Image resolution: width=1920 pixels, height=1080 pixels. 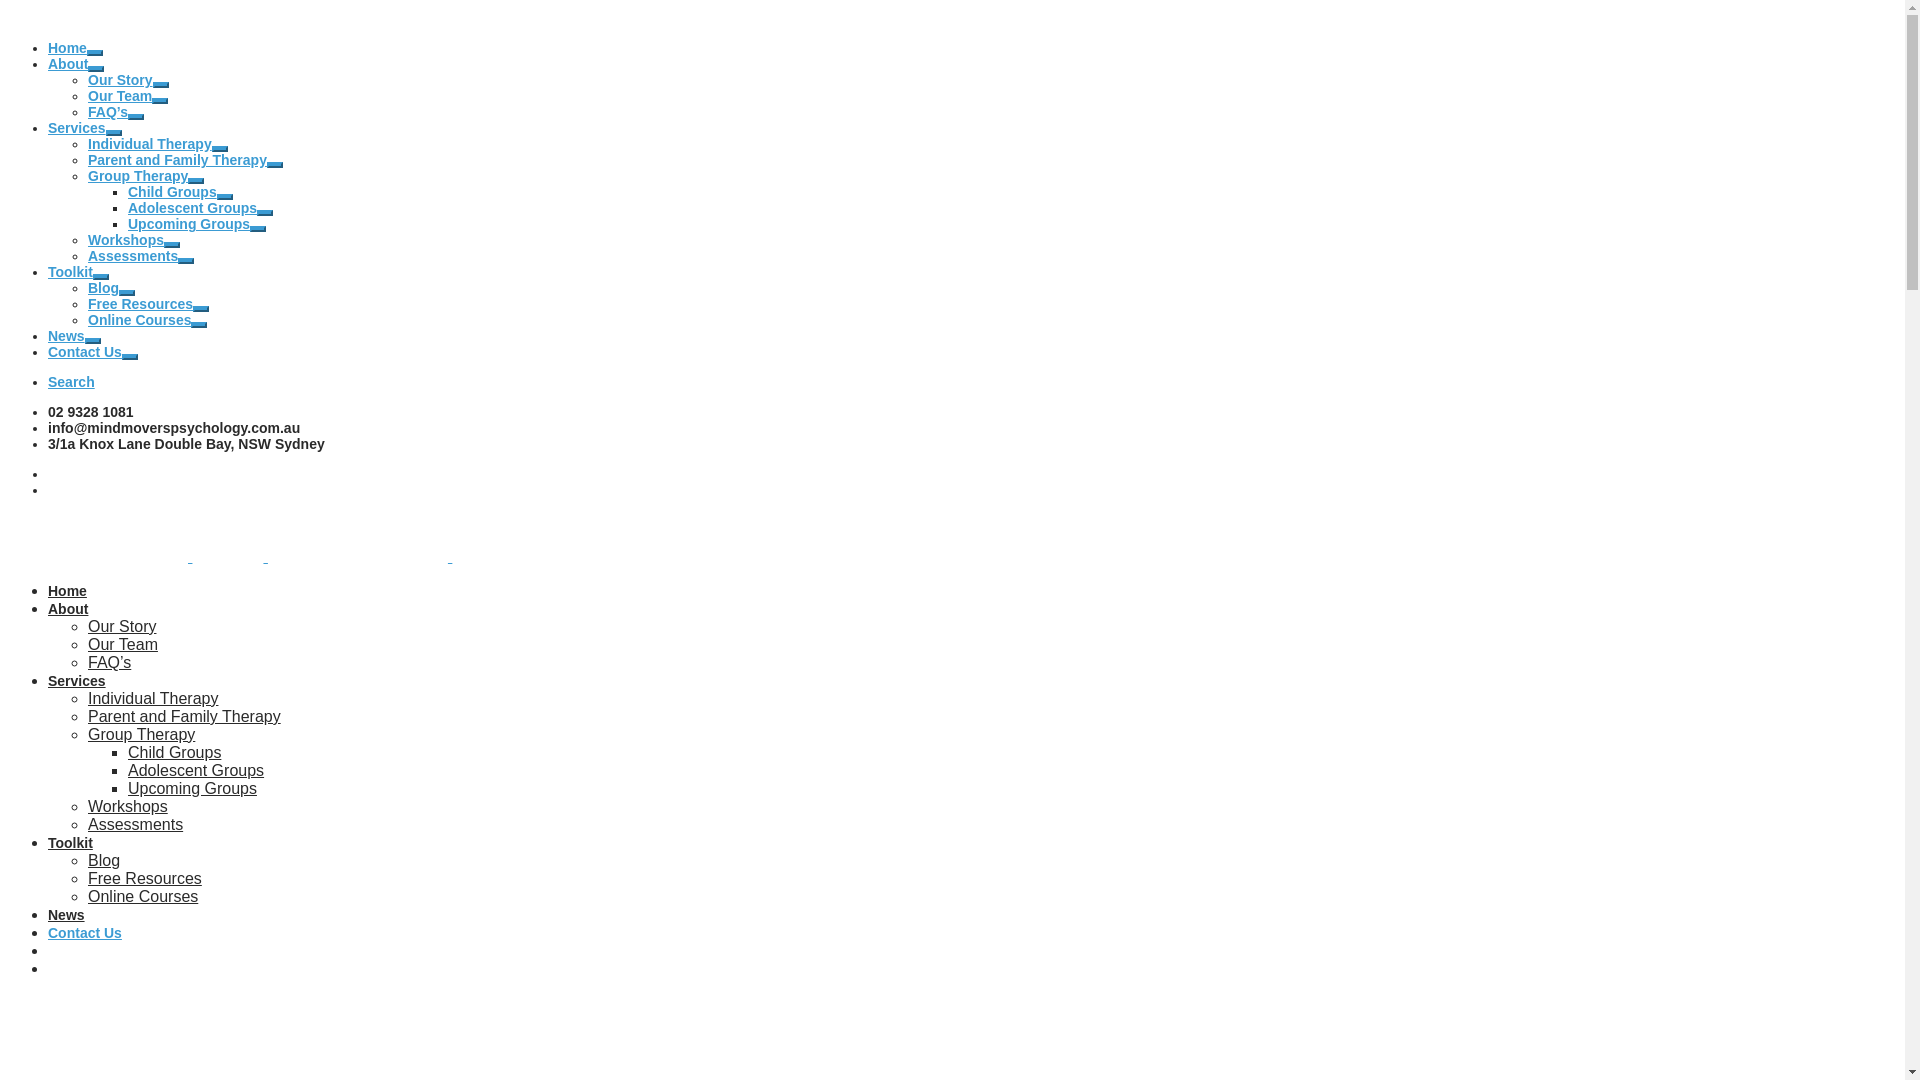 I want to click on Blog, so click(x=104, y=860).